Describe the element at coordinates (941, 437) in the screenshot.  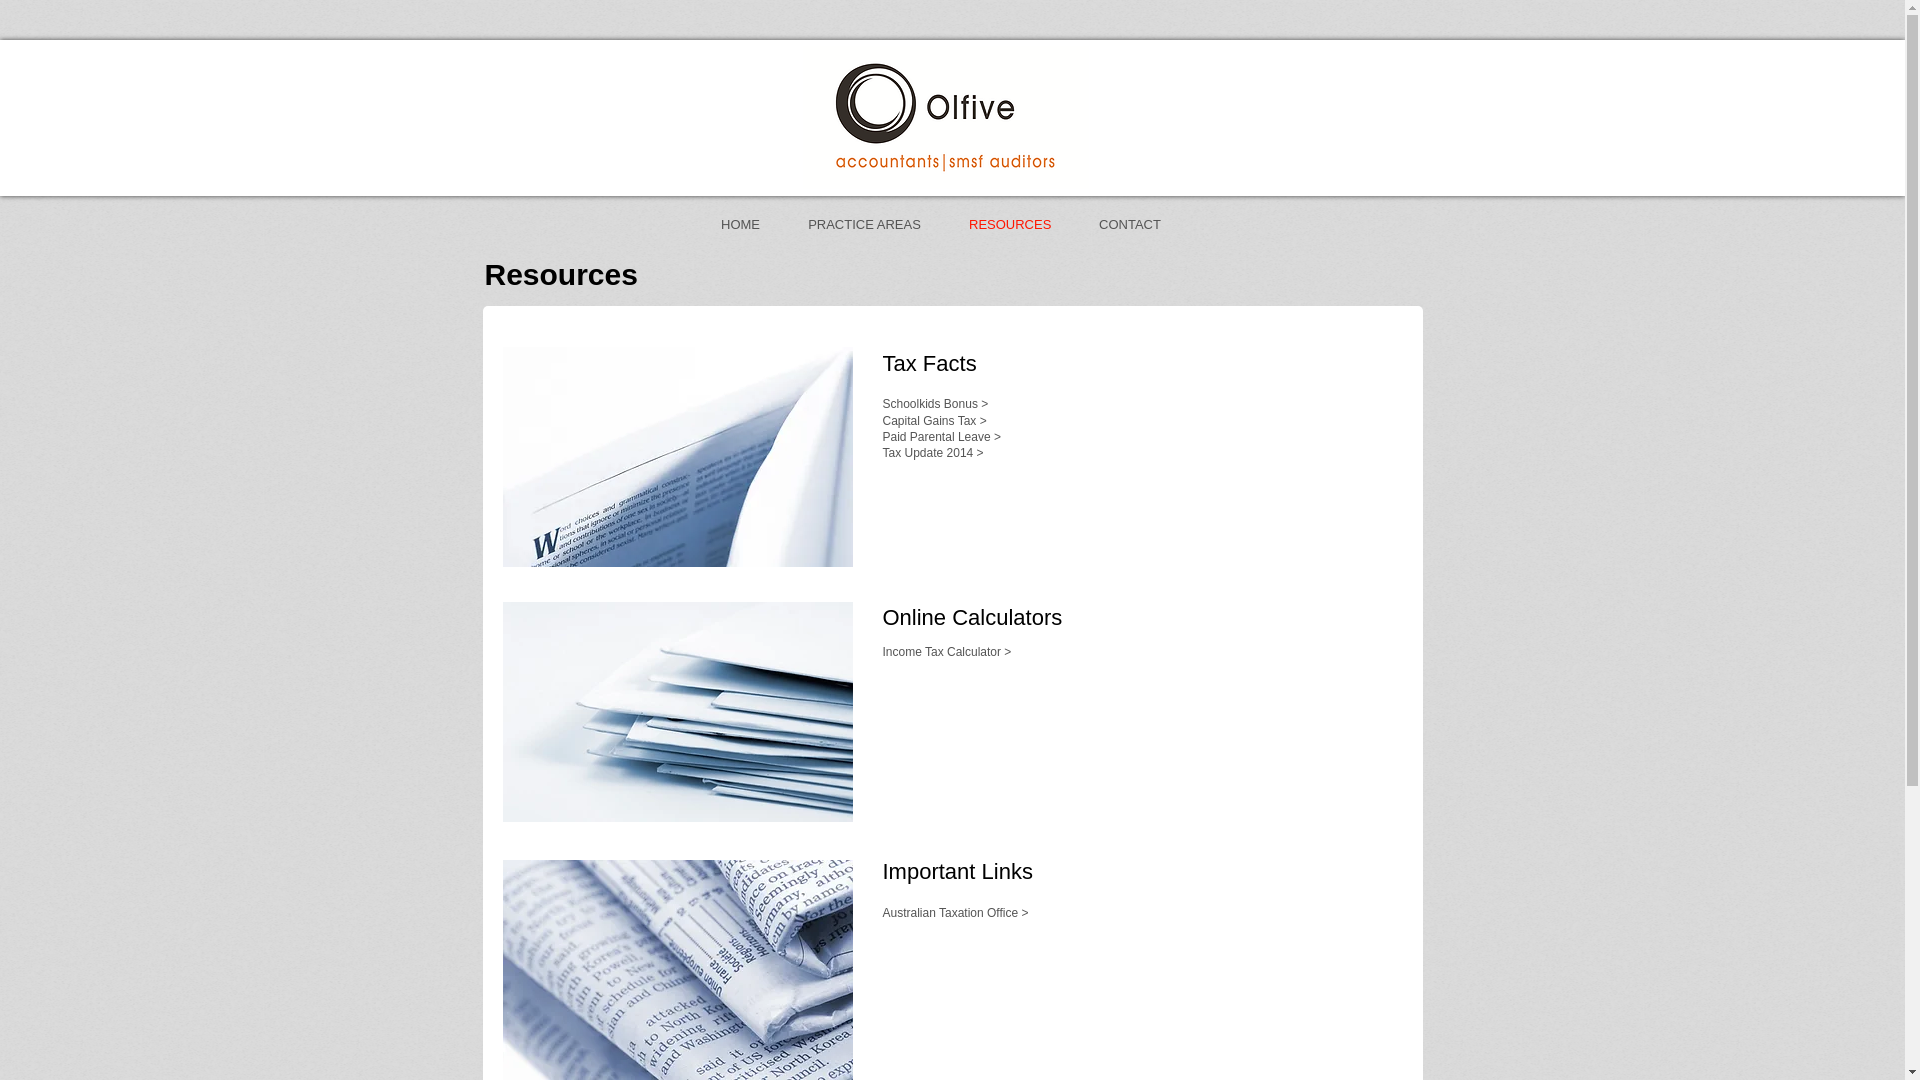
I see `Paid Parental Leave >` at that location.